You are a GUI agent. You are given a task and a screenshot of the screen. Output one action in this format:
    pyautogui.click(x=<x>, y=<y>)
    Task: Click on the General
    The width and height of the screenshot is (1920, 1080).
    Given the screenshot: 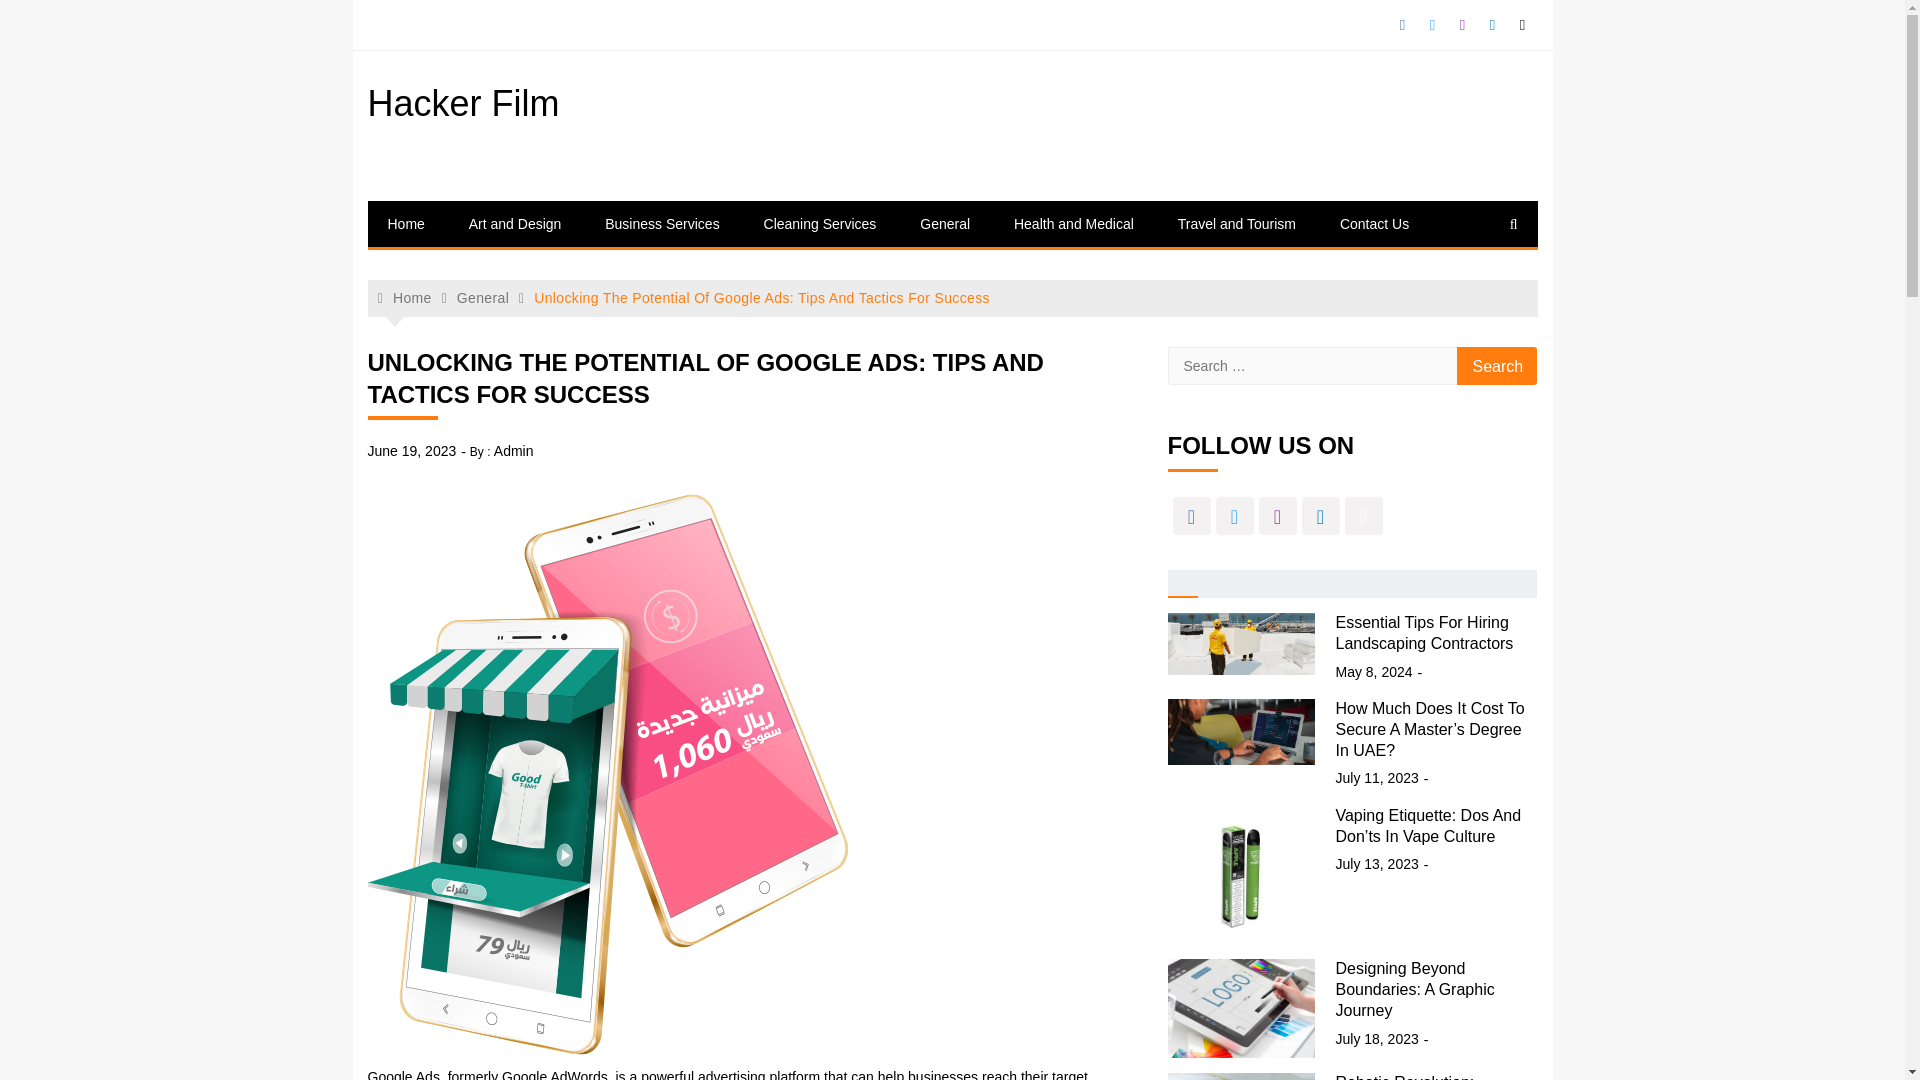 What is the action you would take?
    pyautogui.click(x=482, y=298)
    